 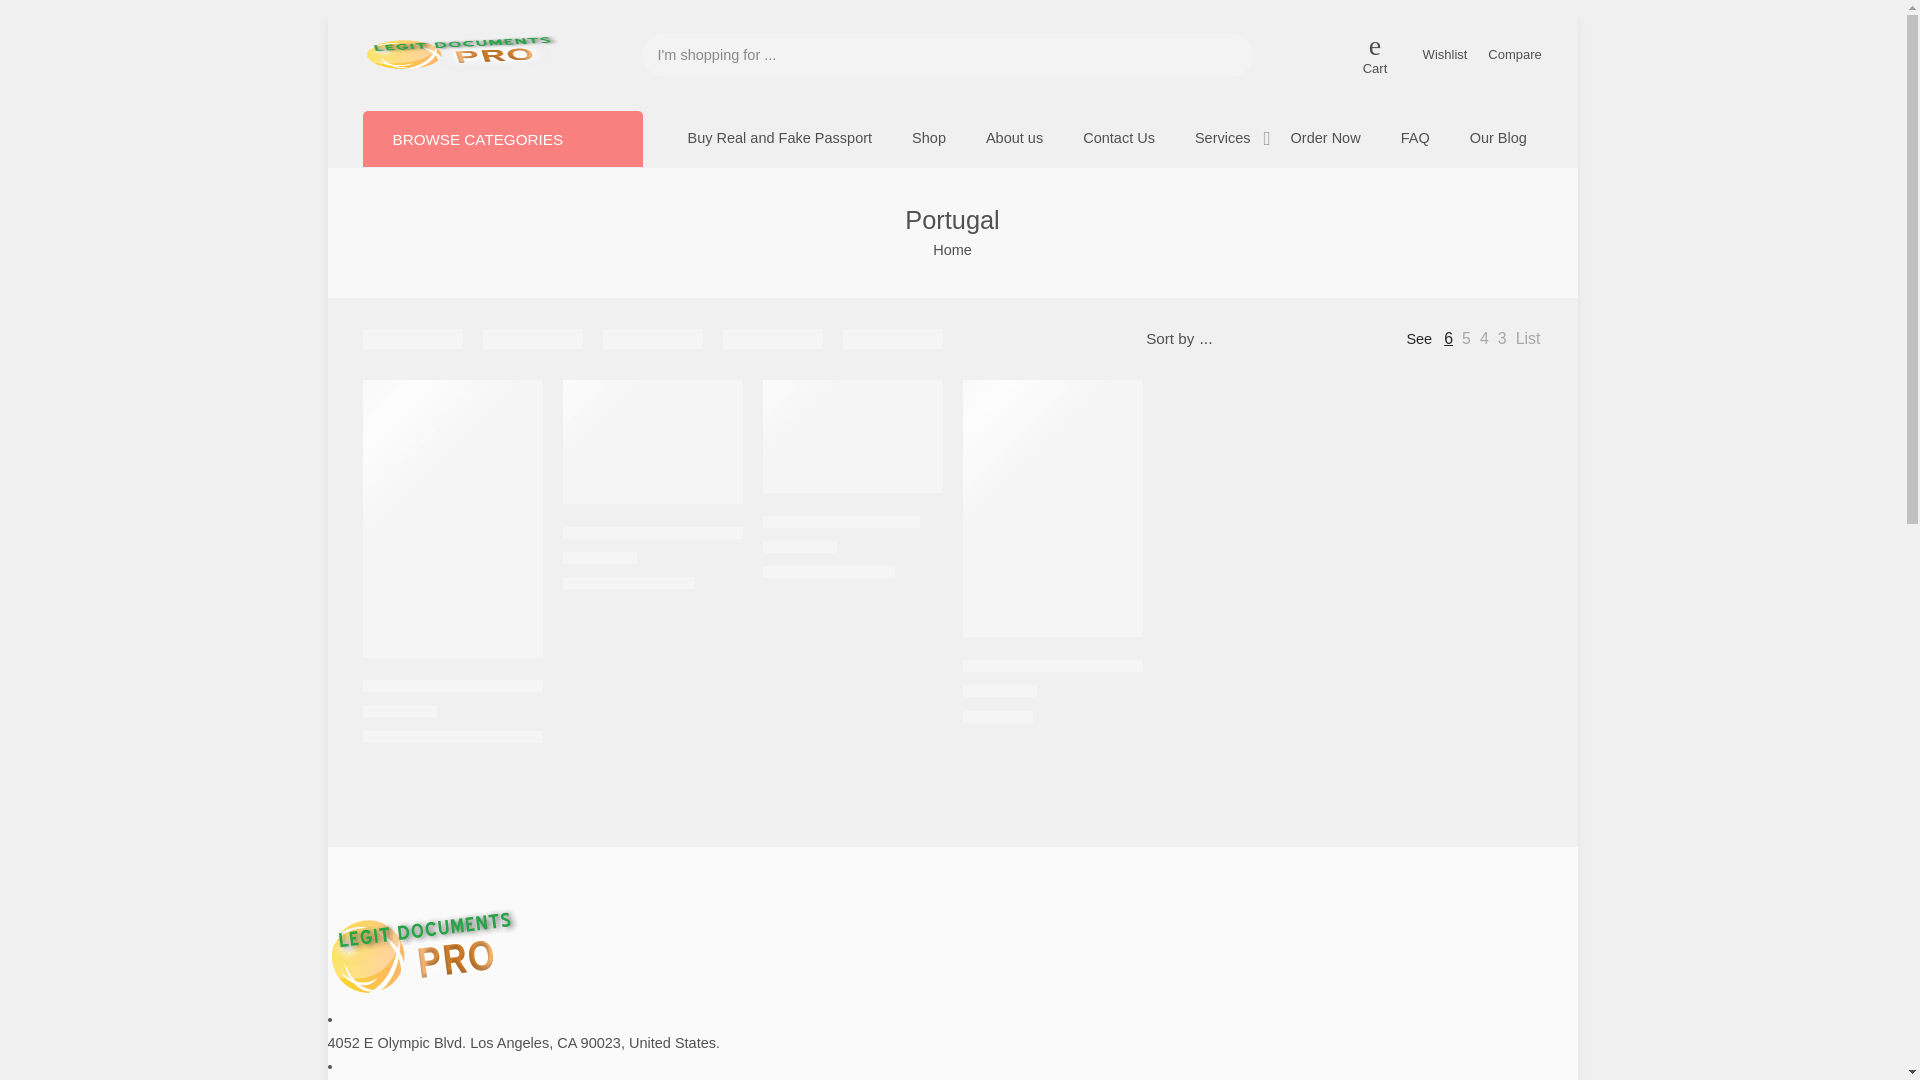 What do you see at coordinates (1445, 54) in the screenshot?
I see `Wishlist` at bounding box center [1445, 54].